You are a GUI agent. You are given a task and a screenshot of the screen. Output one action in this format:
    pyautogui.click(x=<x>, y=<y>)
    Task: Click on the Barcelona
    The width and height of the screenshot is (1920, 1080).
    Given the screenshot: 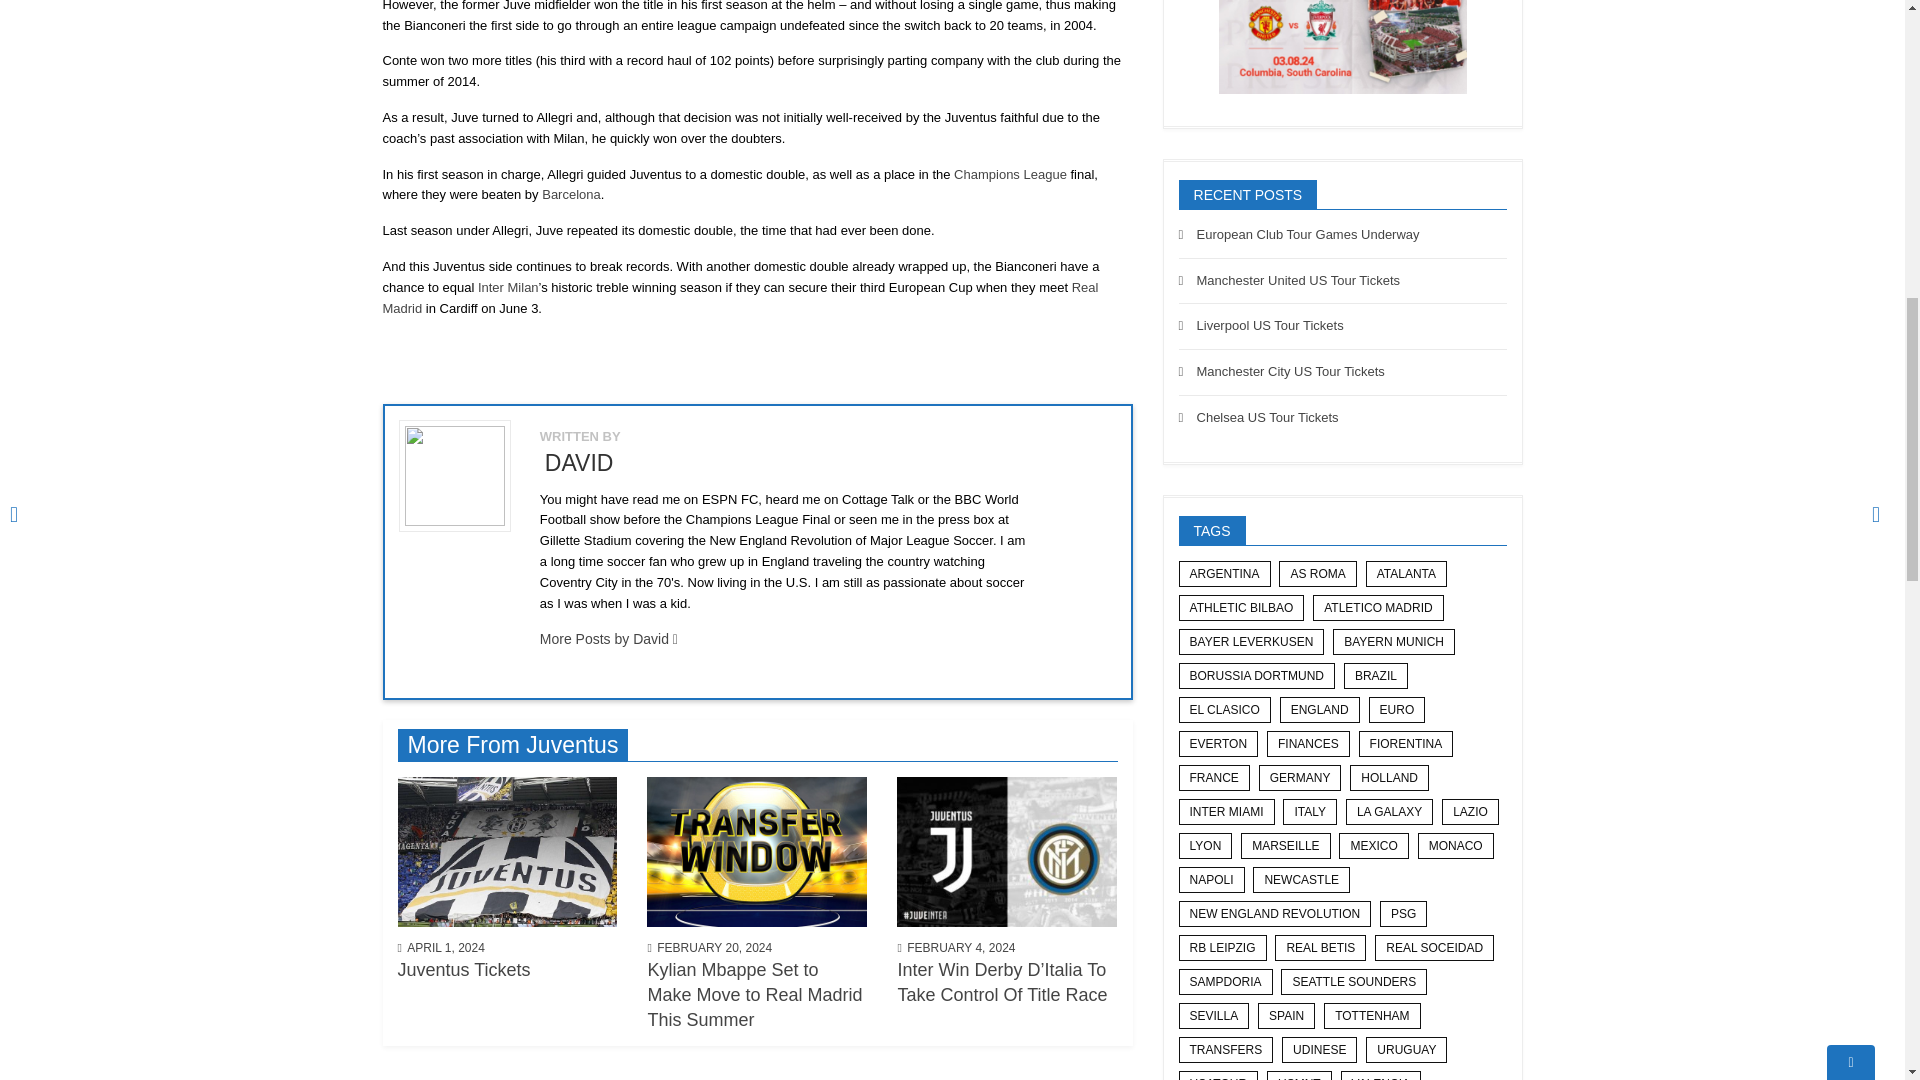 What is the action you would take?
    pyautogui.click(x=570, y=194)
    